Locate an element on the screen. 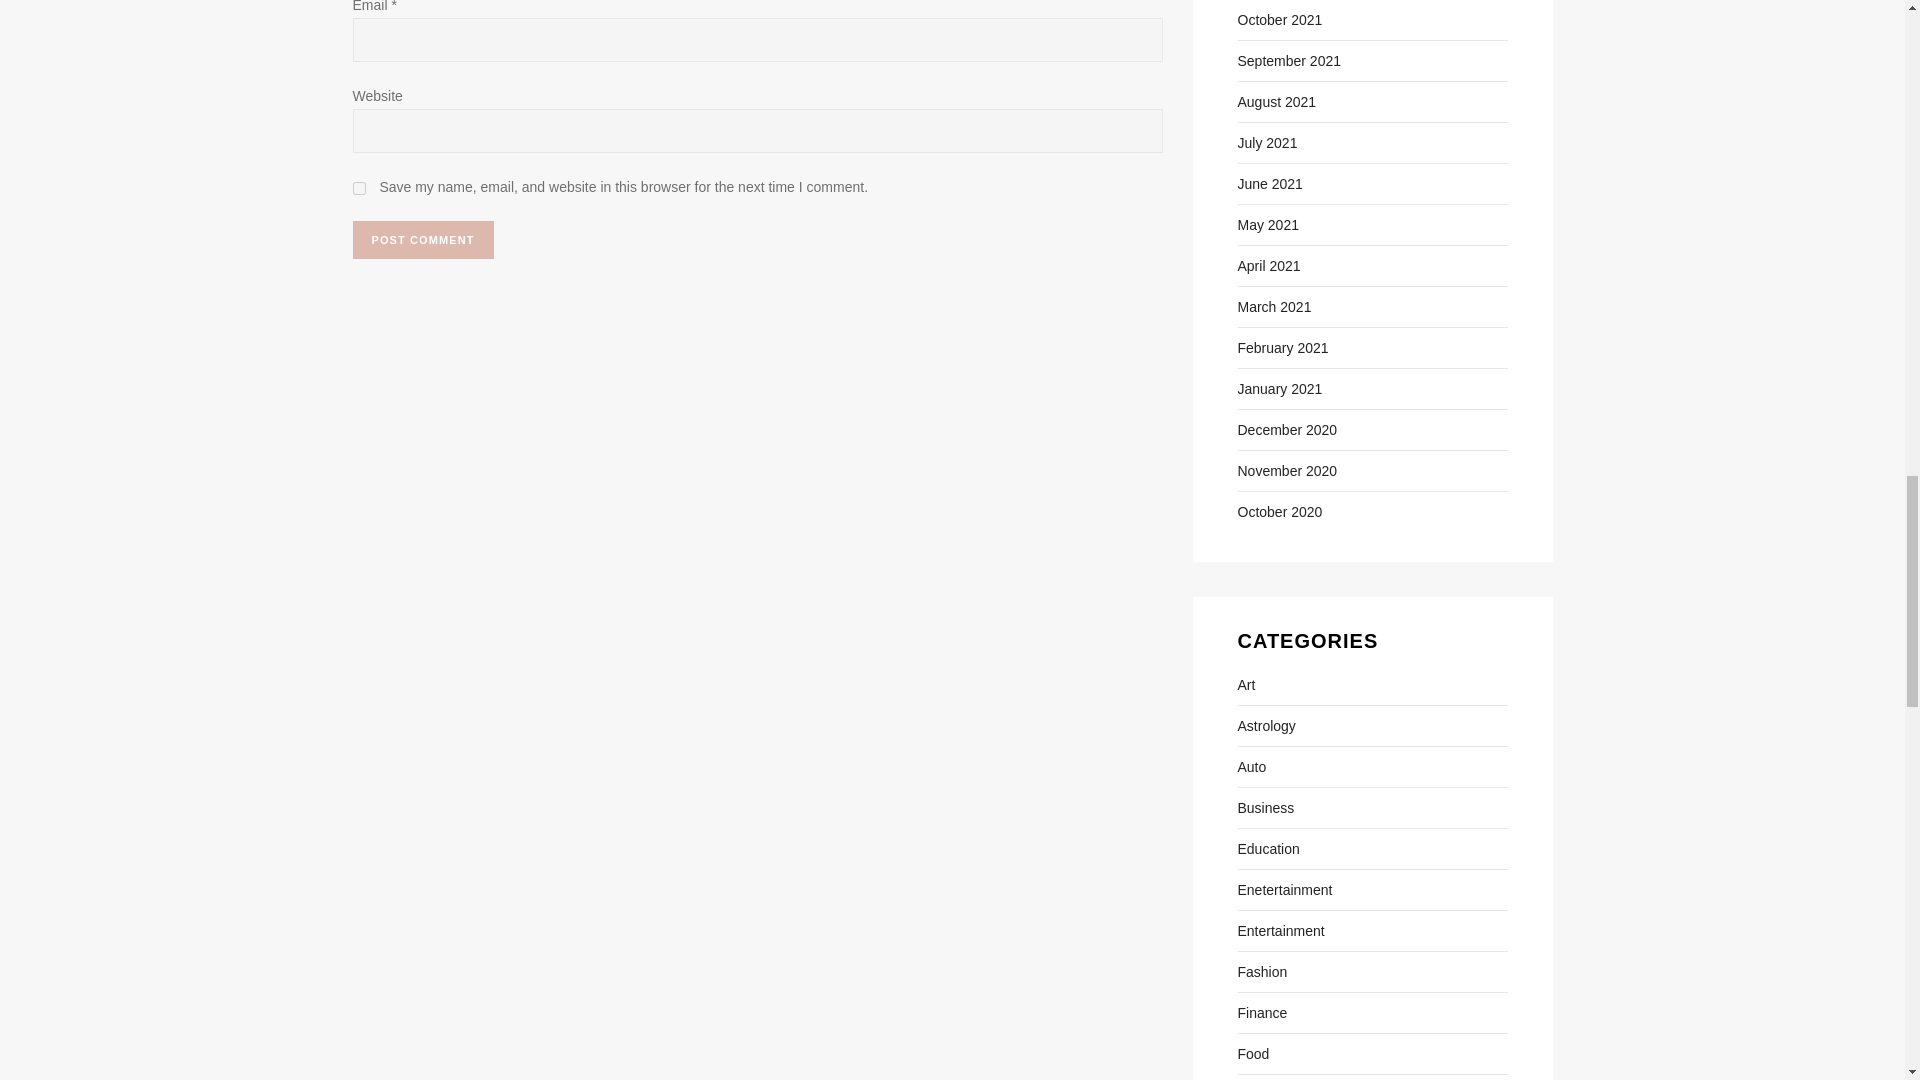 The image size is (1920, 1080). yes is located at coordinates (358, 188).